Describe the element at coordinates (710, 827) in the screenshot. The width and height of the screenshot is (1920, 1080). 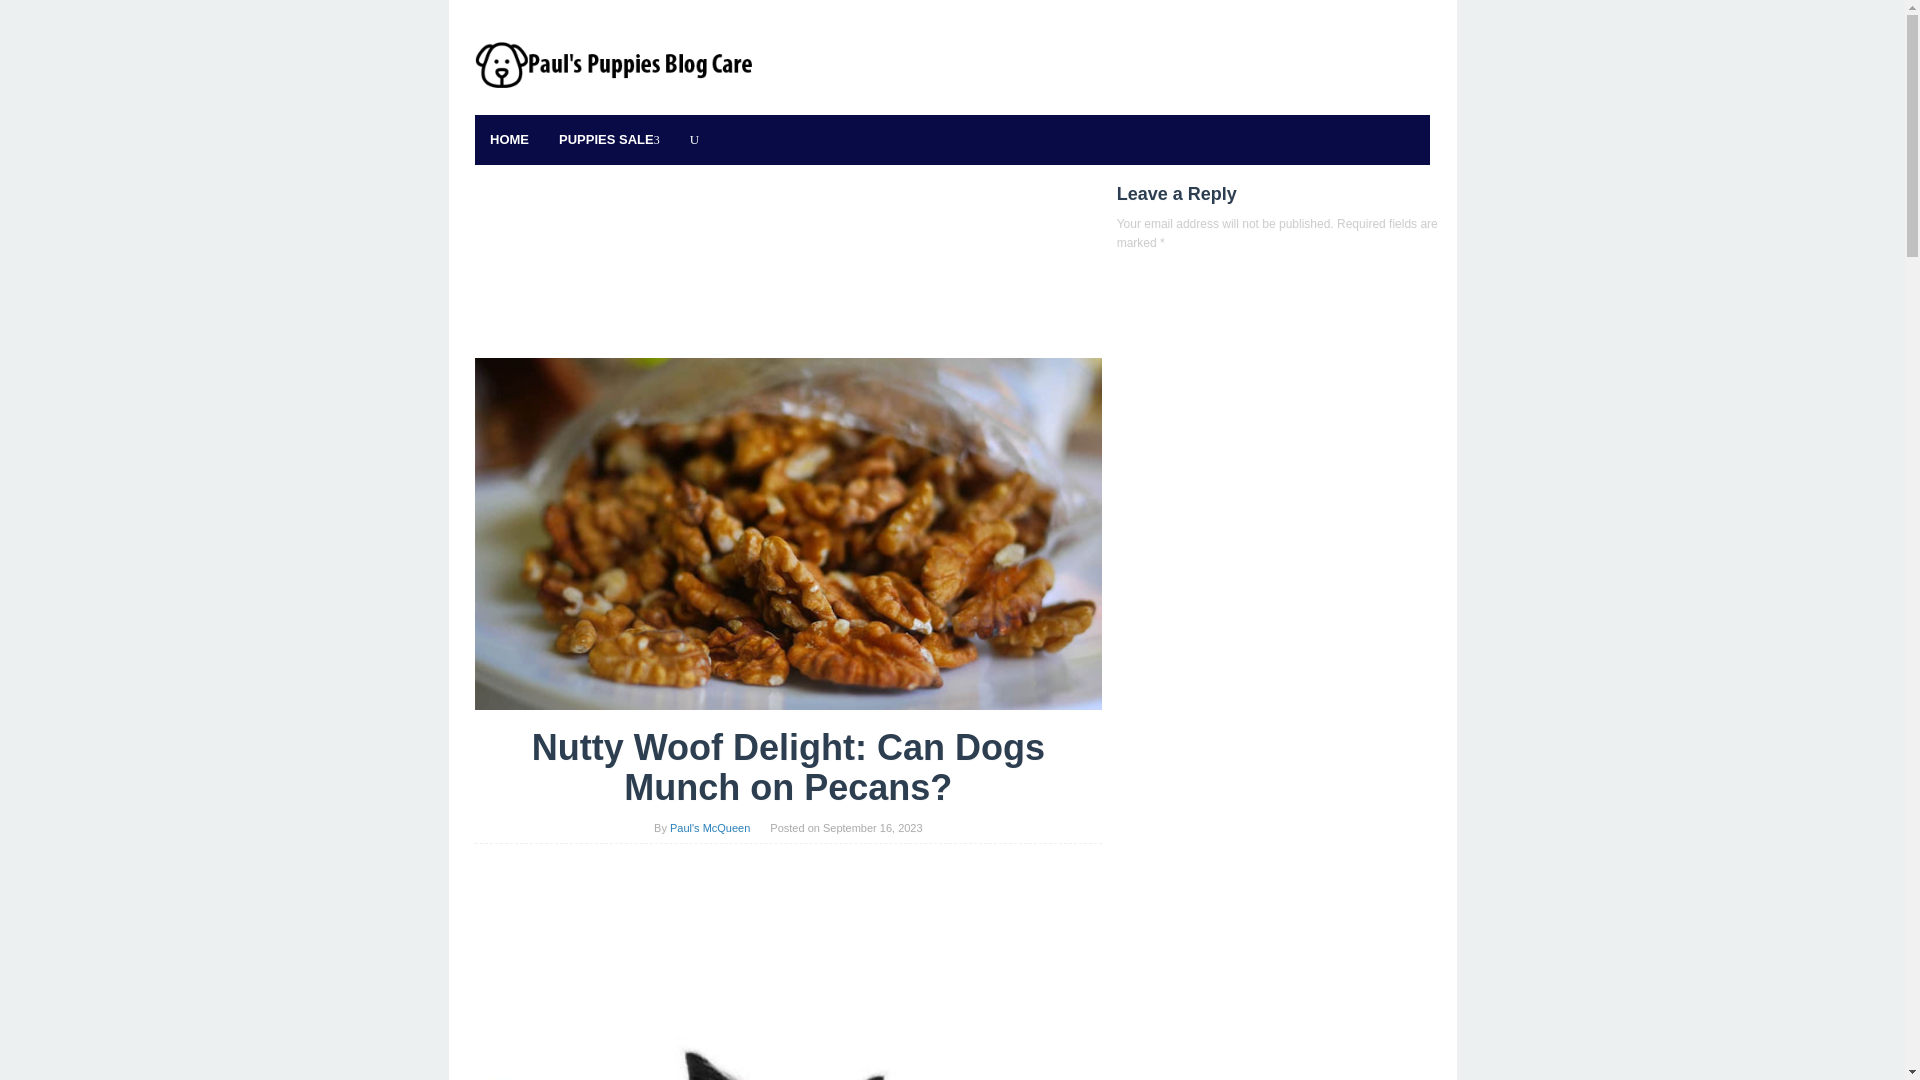
I see `Paul's McQueen` at that location.